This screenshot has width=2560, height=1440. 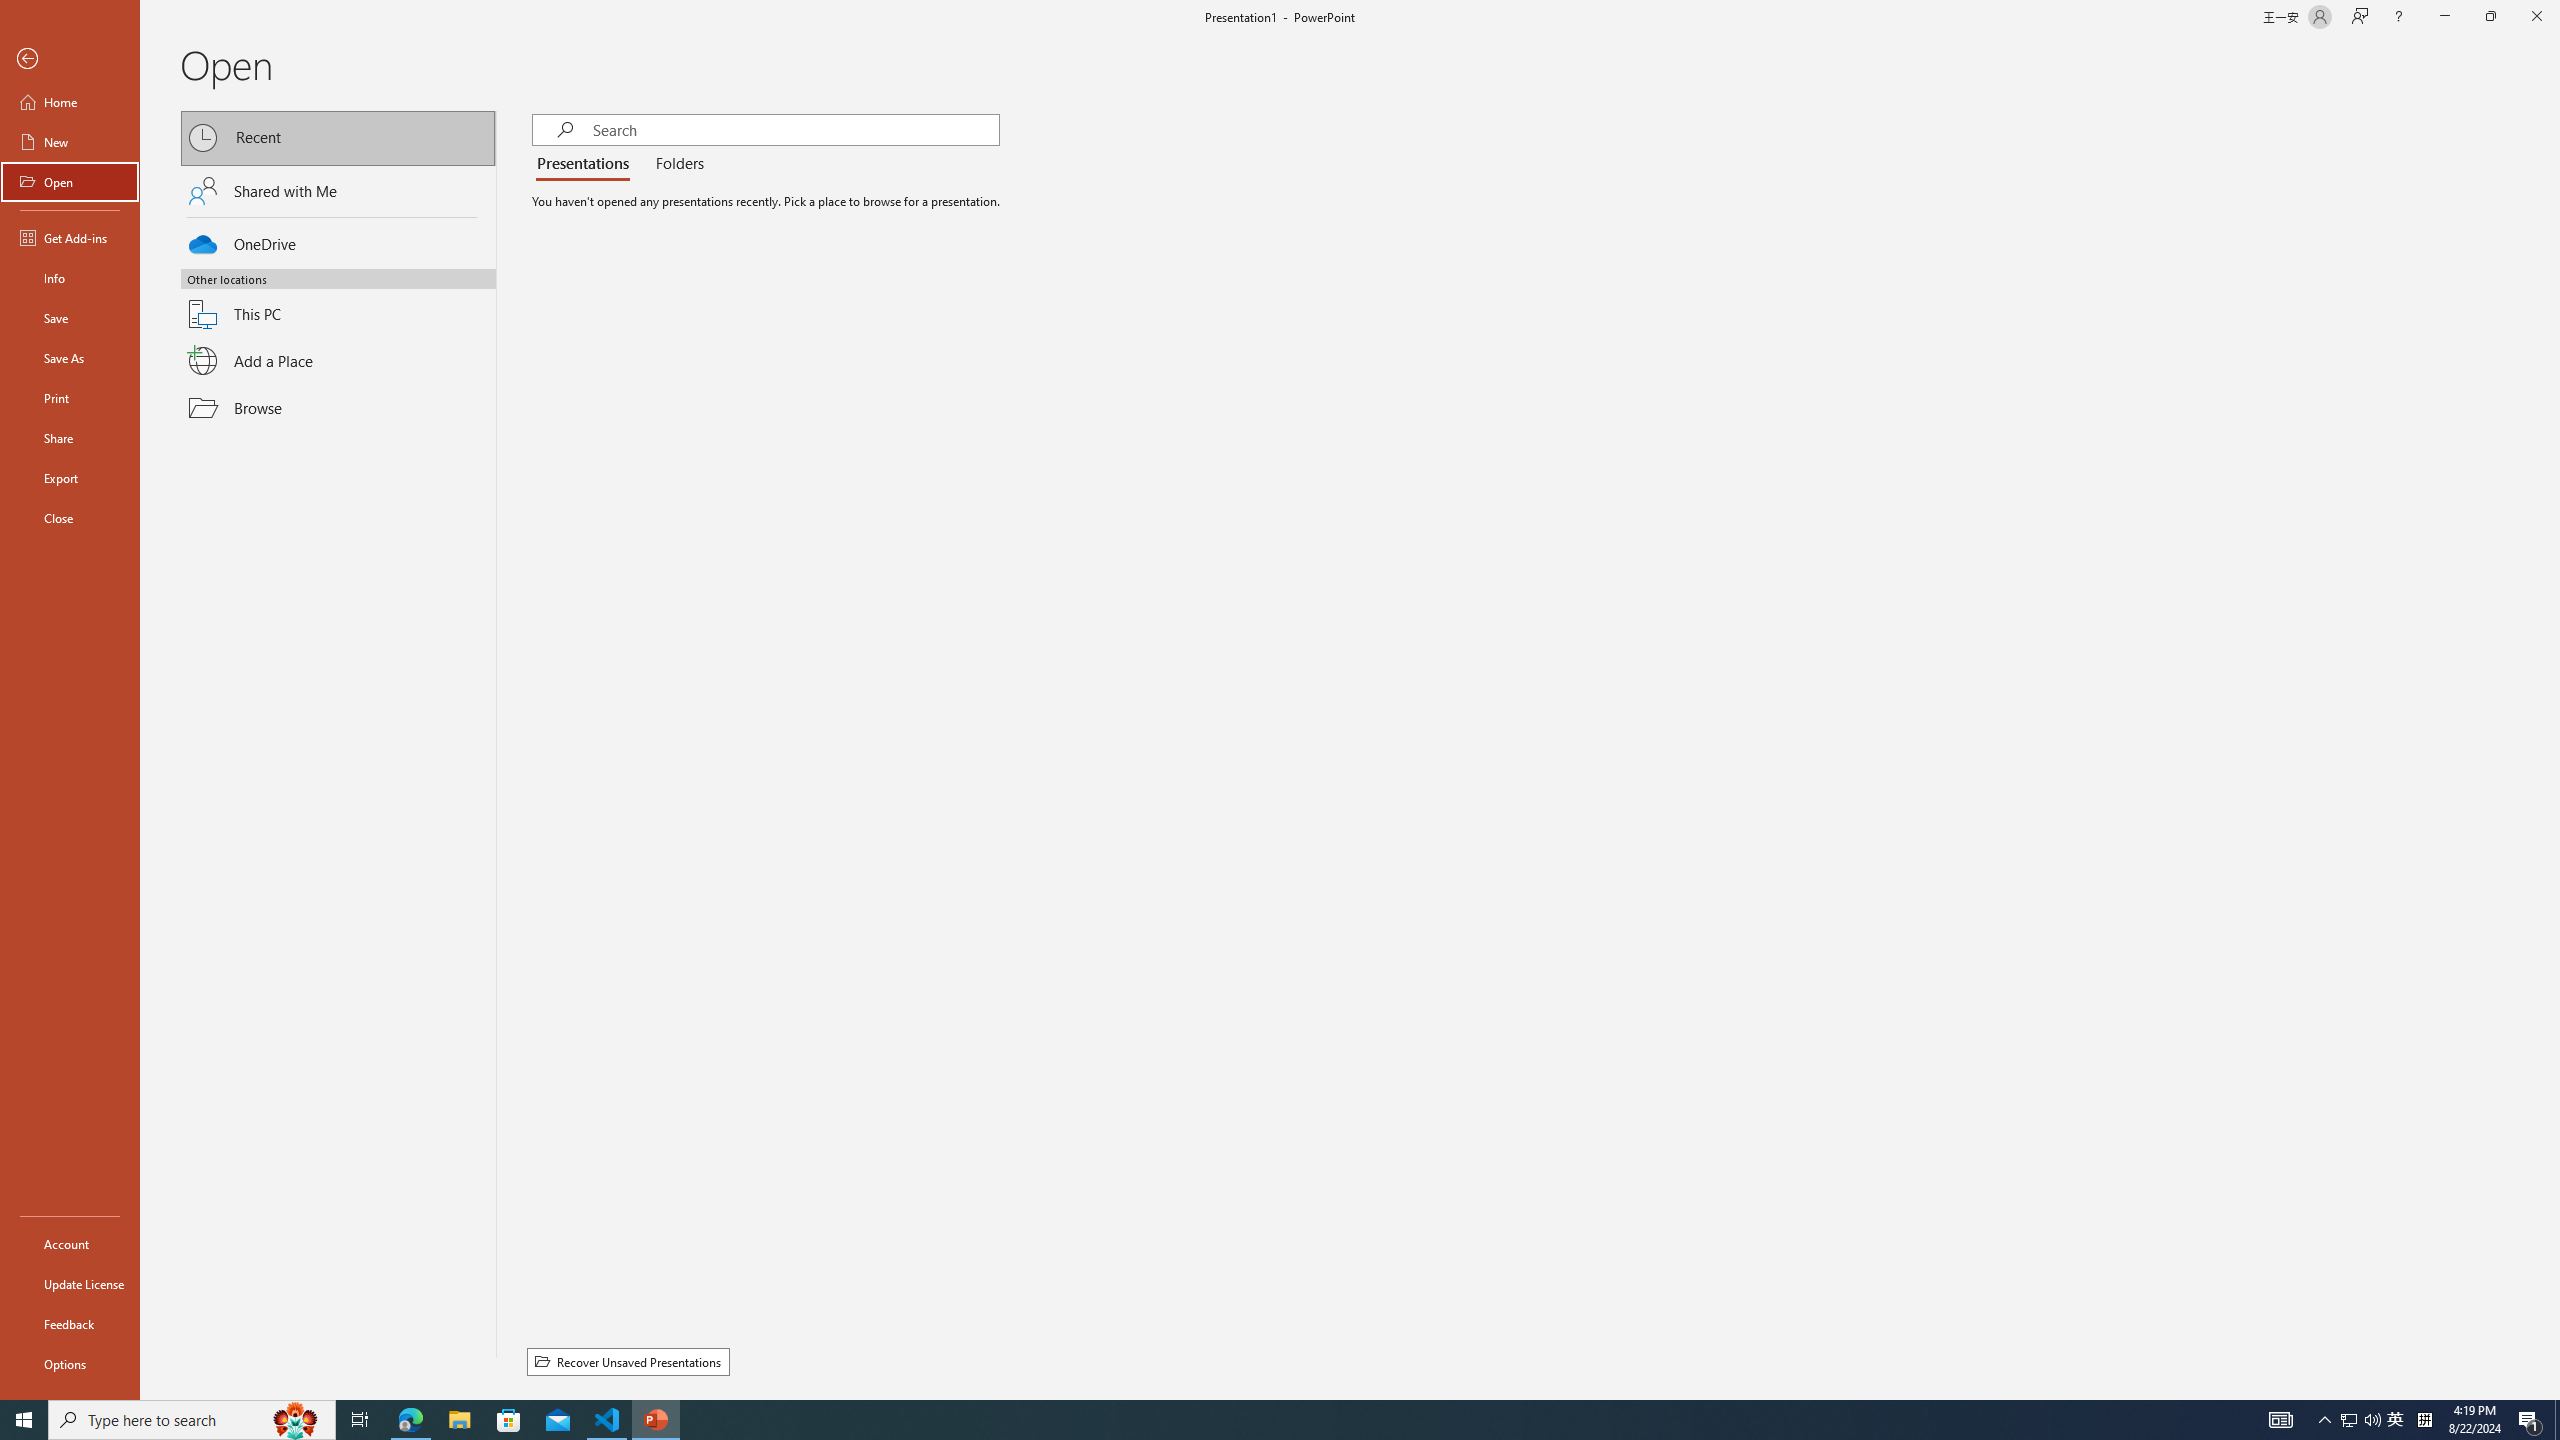 I want to click on Recover Unsaved Presentations, so click(x=628, y=1362).